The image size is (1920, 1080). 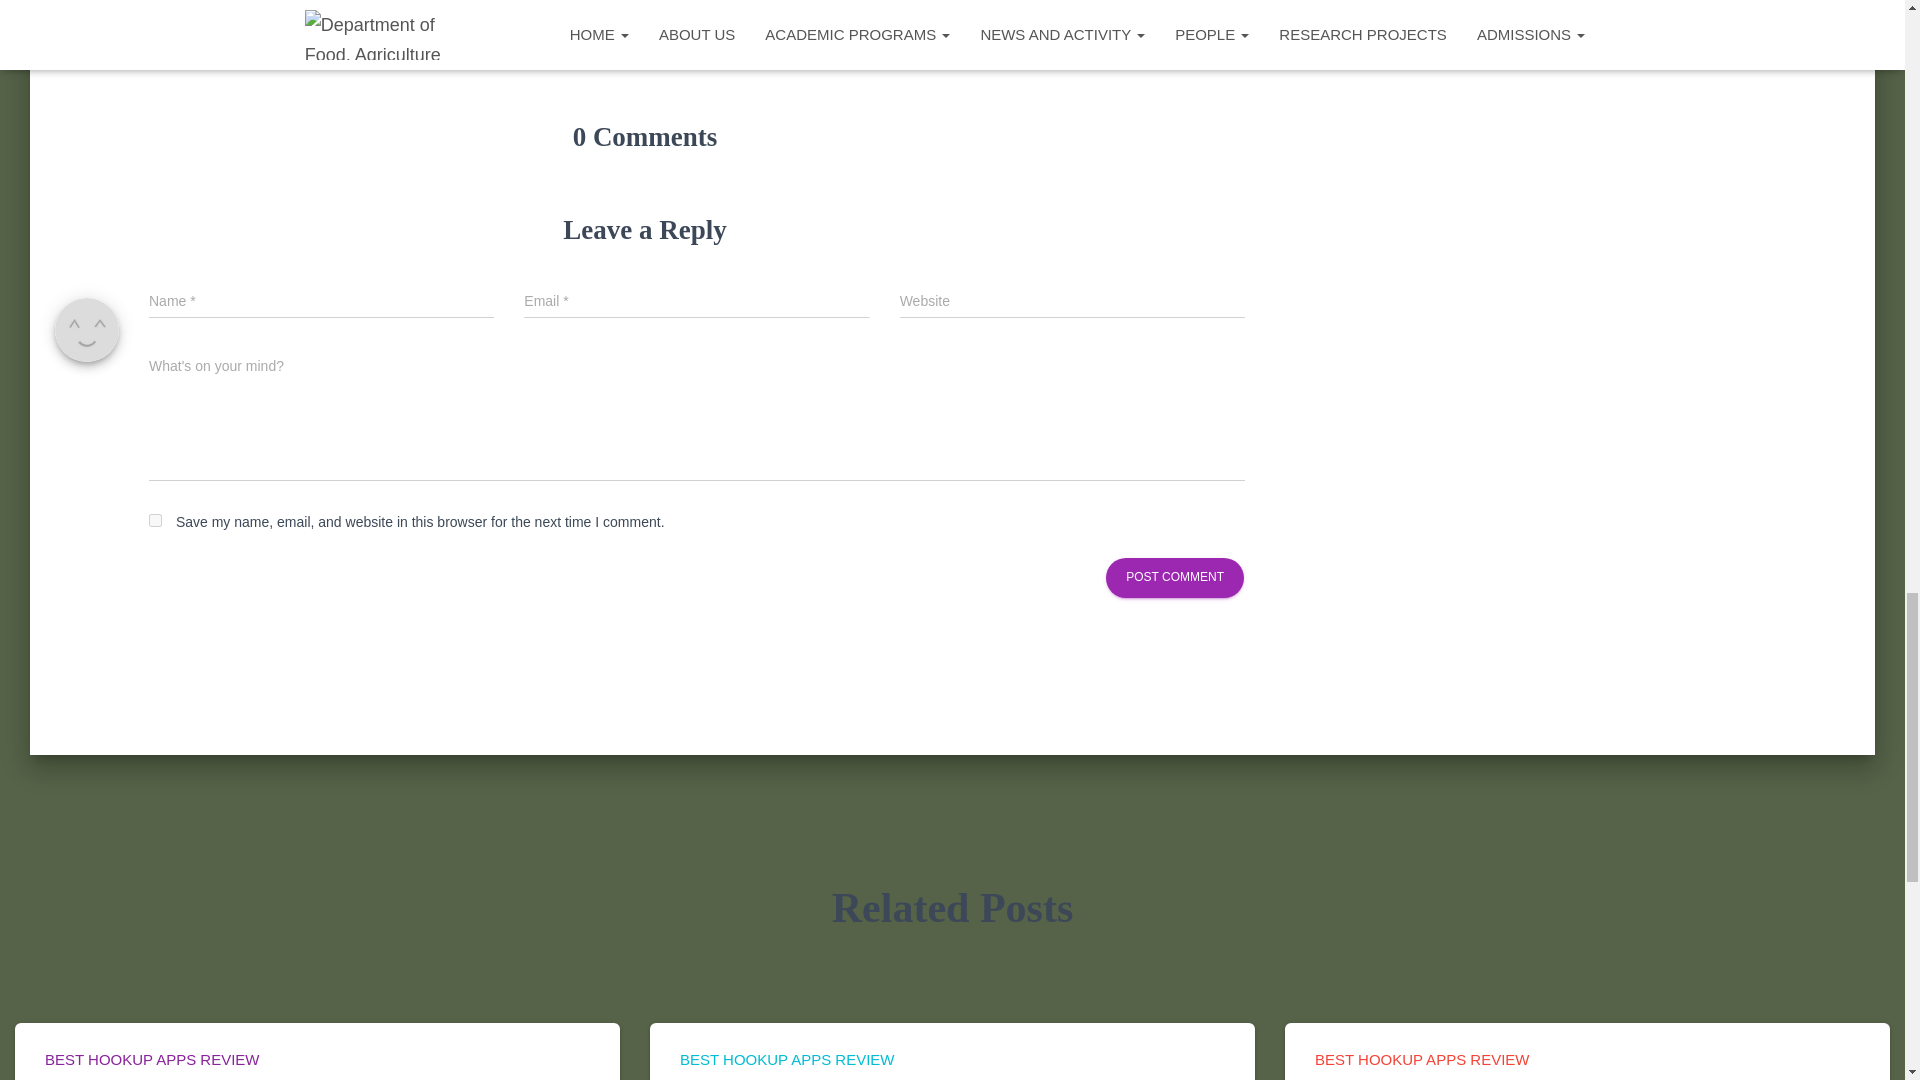 What do you see at coordinates (1174, 578) in the screenshot?
I see `Post Comment` at bounding box center [1174, 578].